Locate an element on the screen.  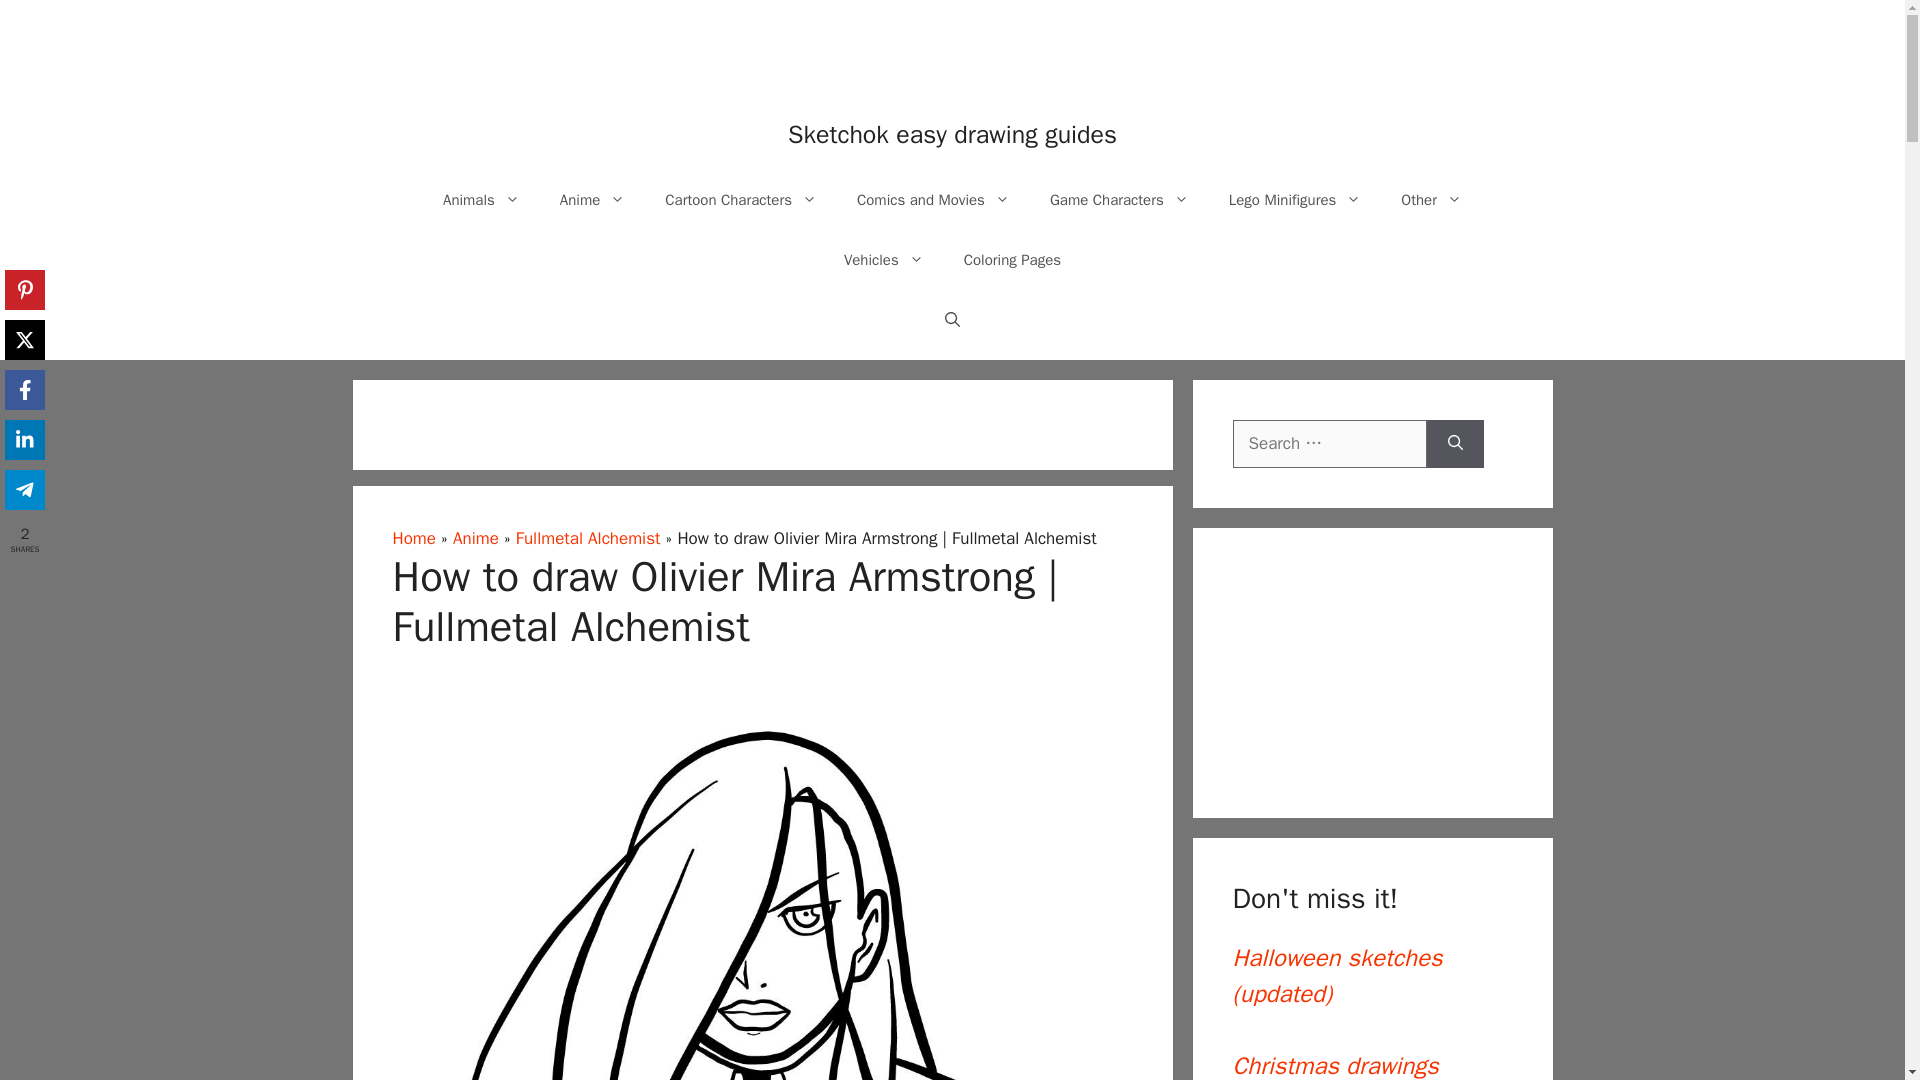
Search for: is located at coordinates (1329, 444).